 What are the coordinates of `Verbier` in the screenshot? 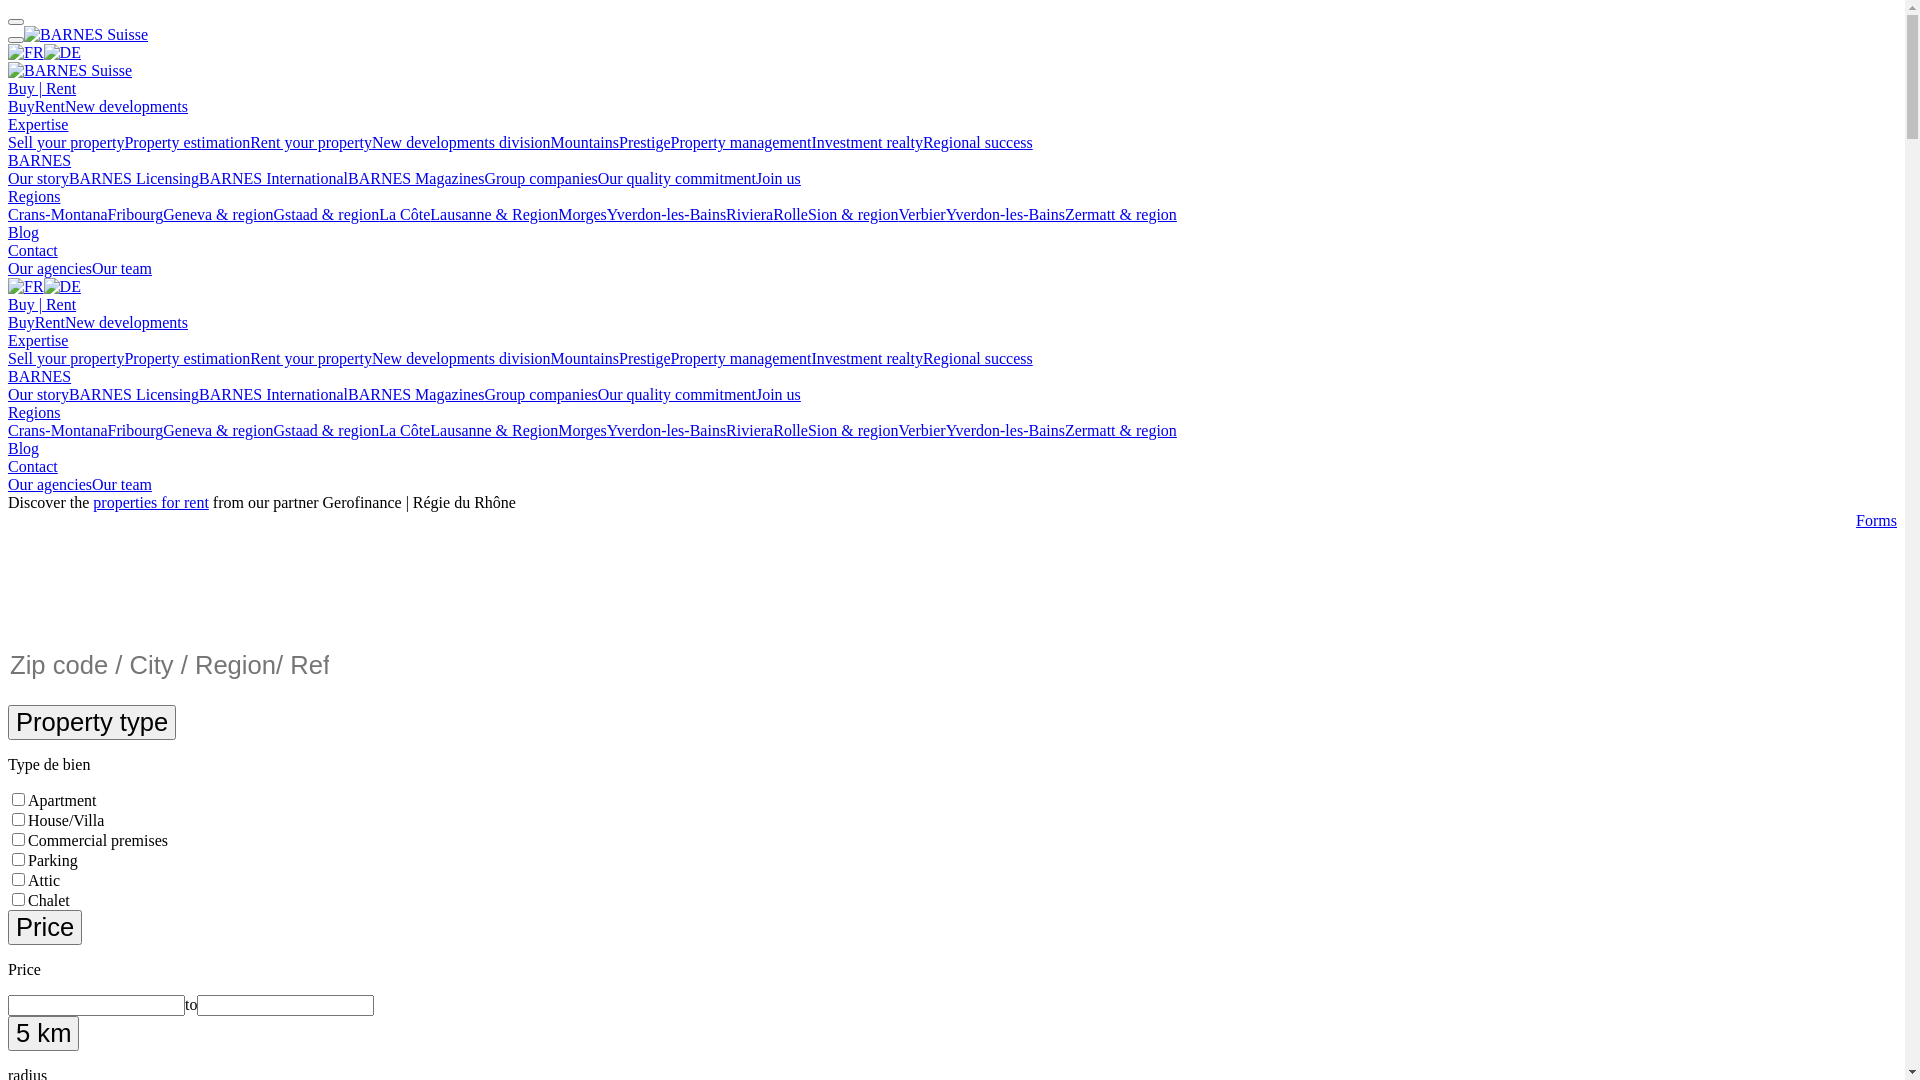 It's located at (922, 430).